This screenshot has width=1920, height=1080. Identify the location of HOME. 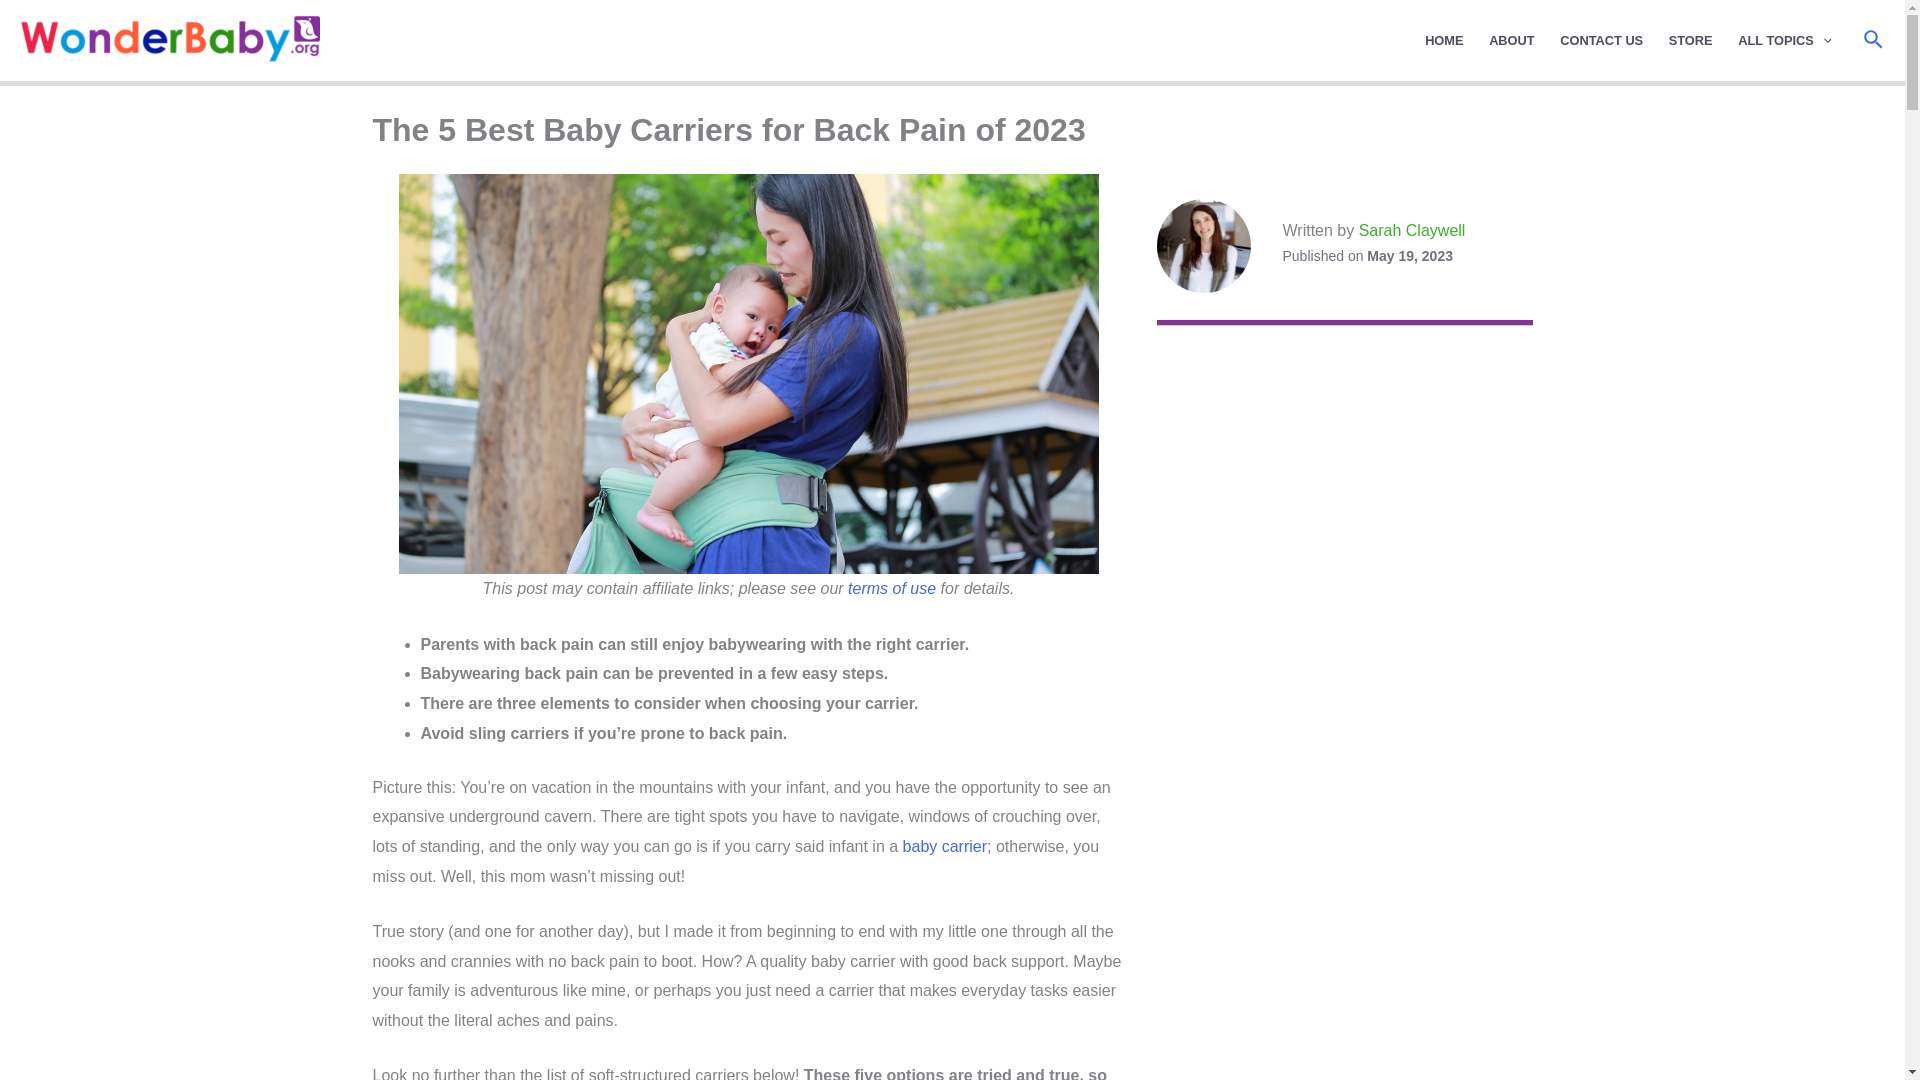
(1444, 40).